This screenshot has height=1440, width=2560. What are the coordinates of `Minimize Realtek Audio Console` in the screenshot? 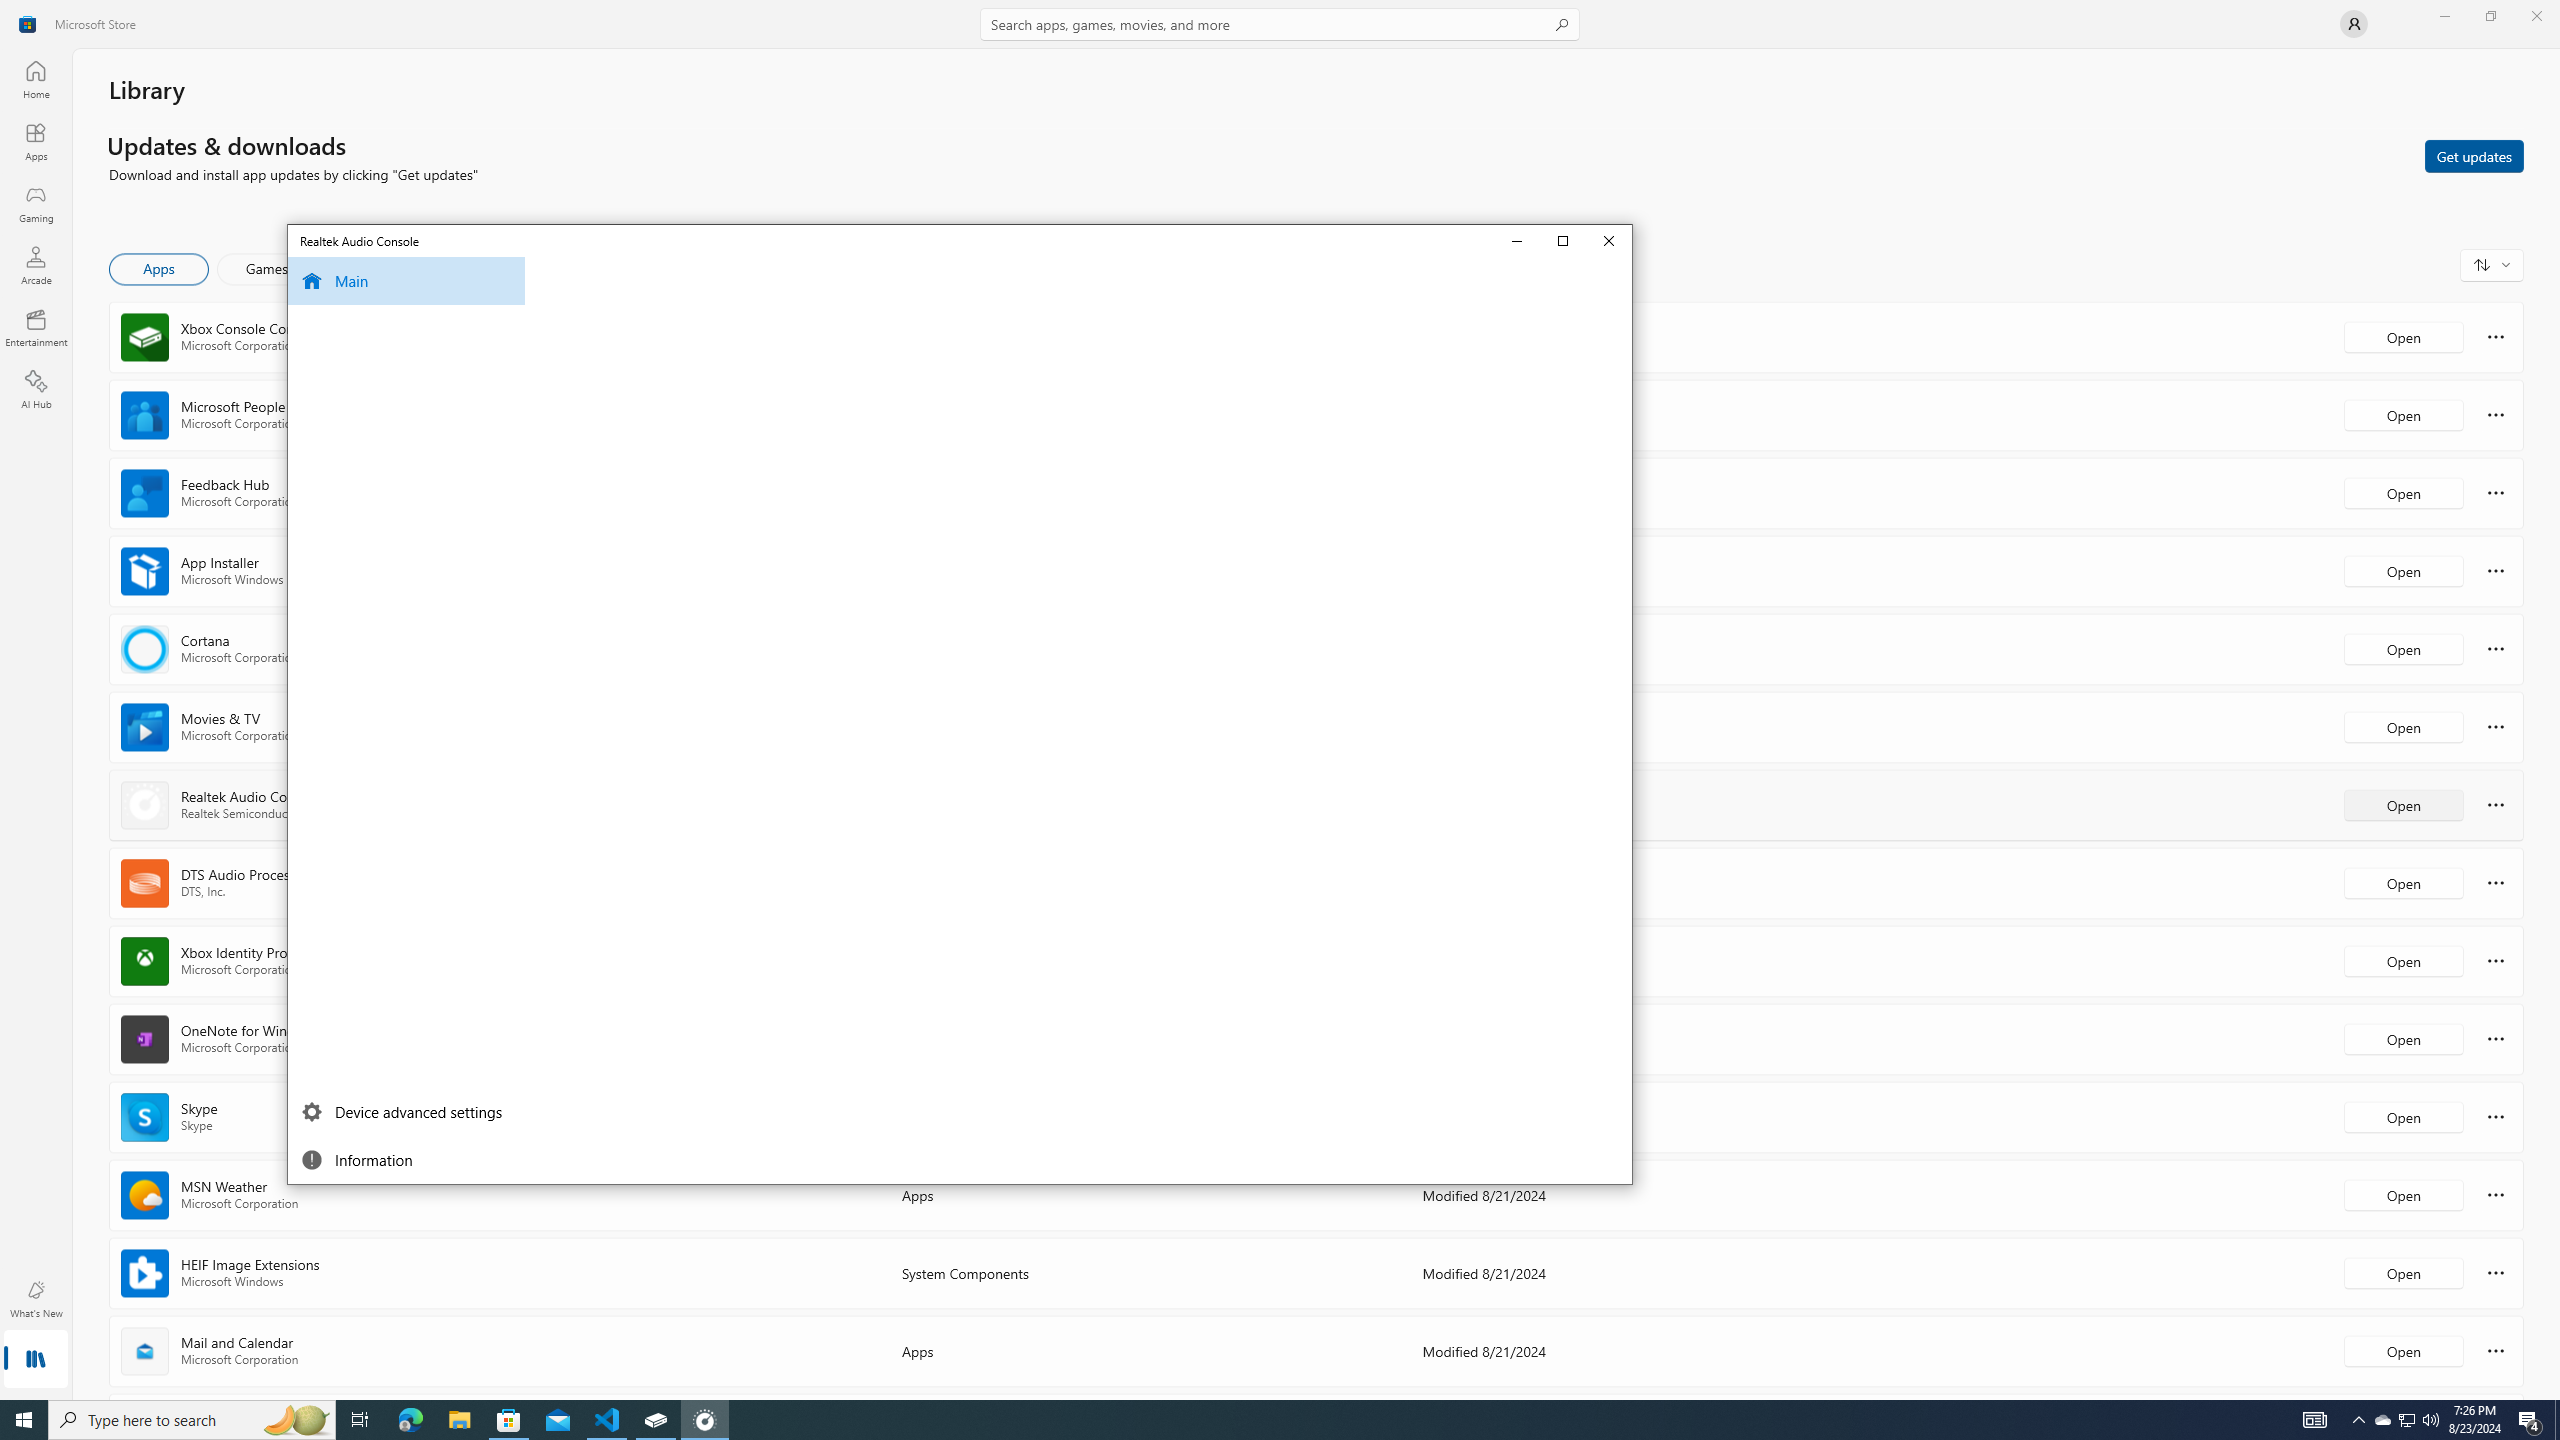 It's located at (192, 1420).